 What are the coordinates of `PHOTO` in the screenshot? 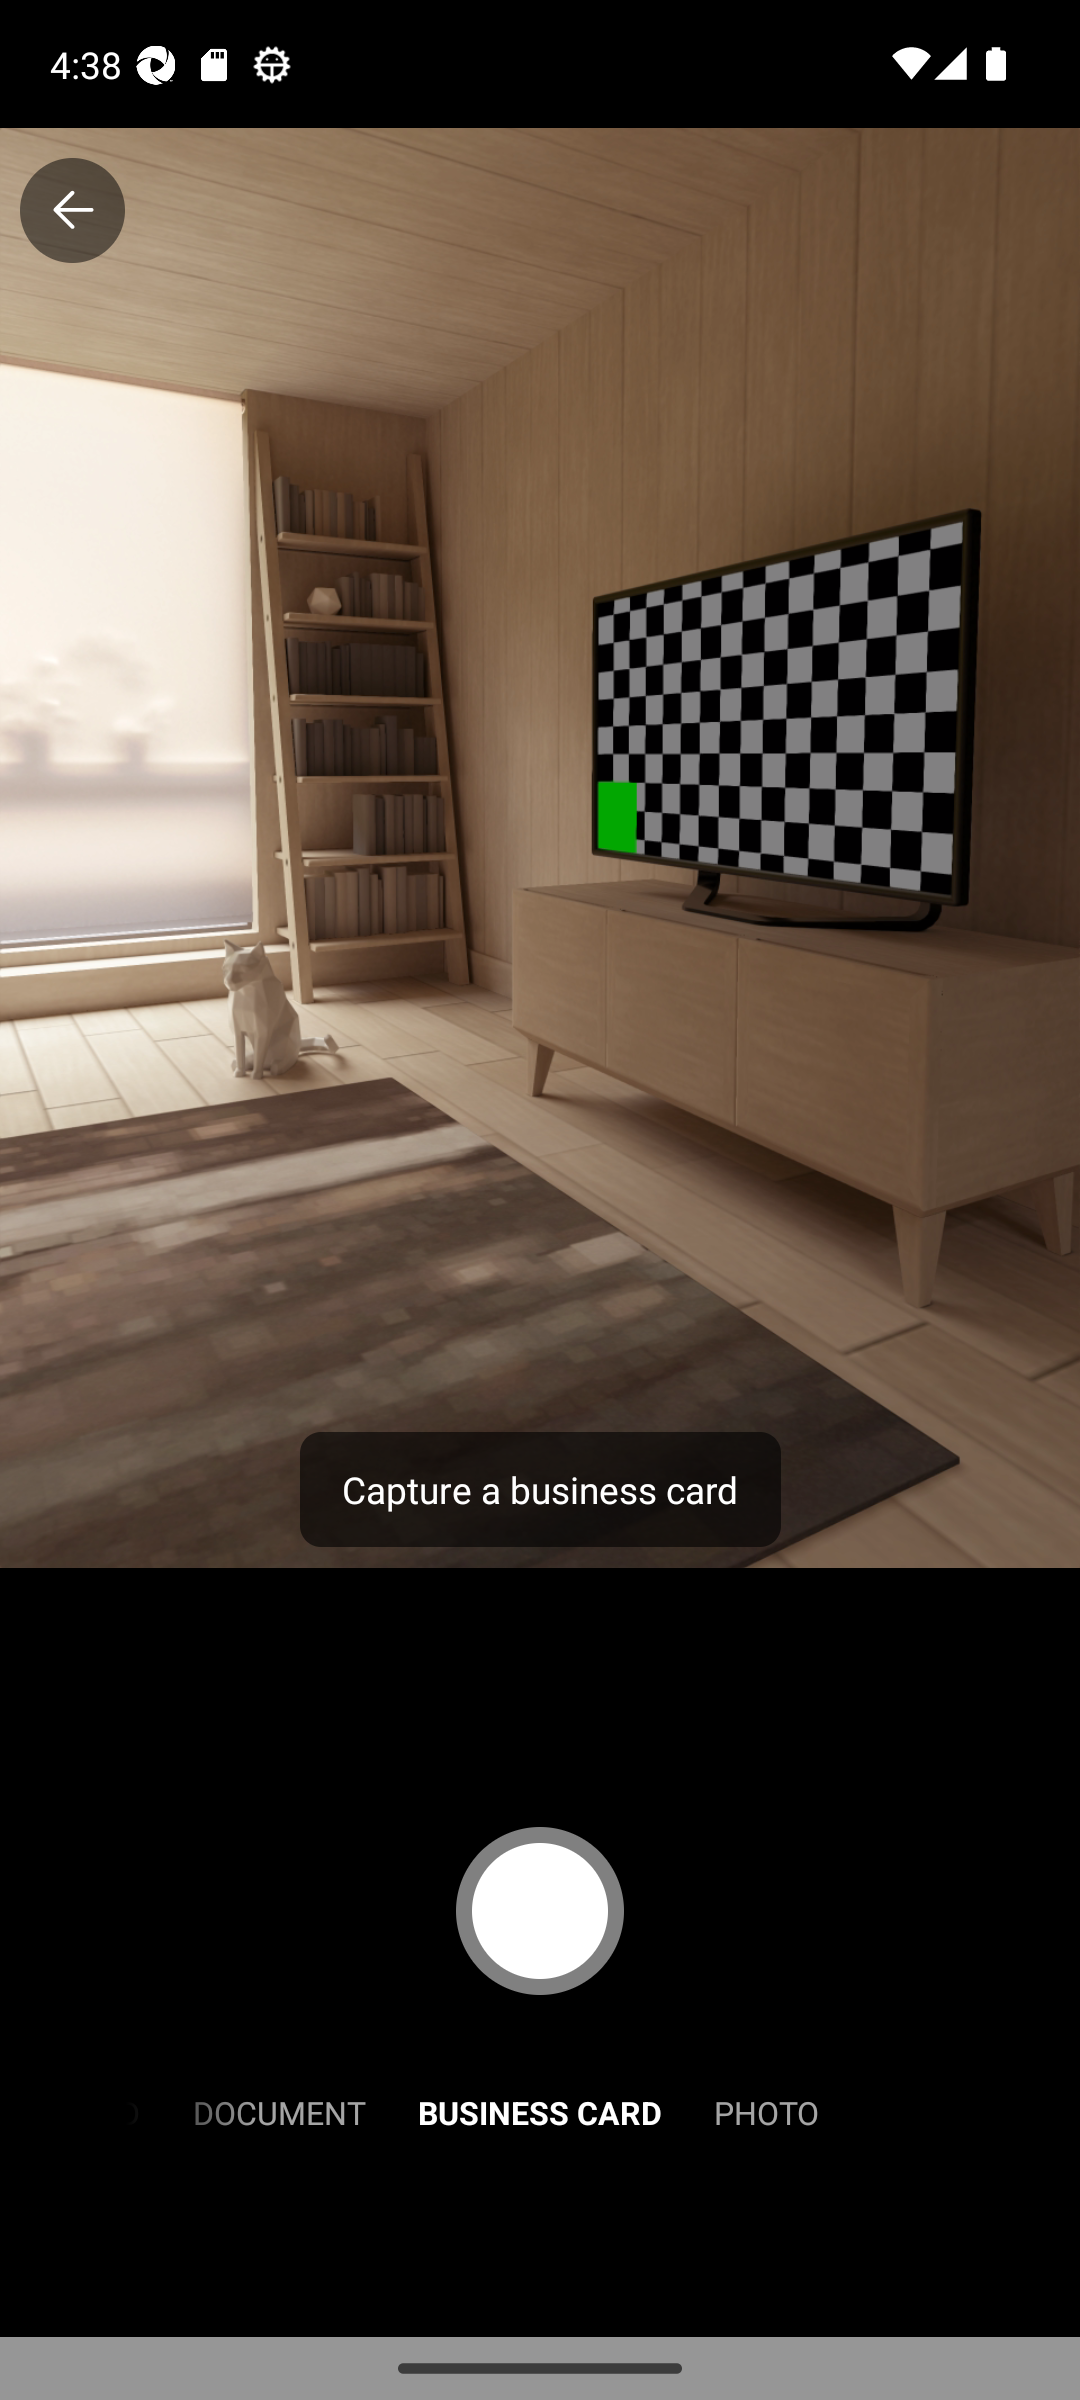 It's located at (767, 2110).